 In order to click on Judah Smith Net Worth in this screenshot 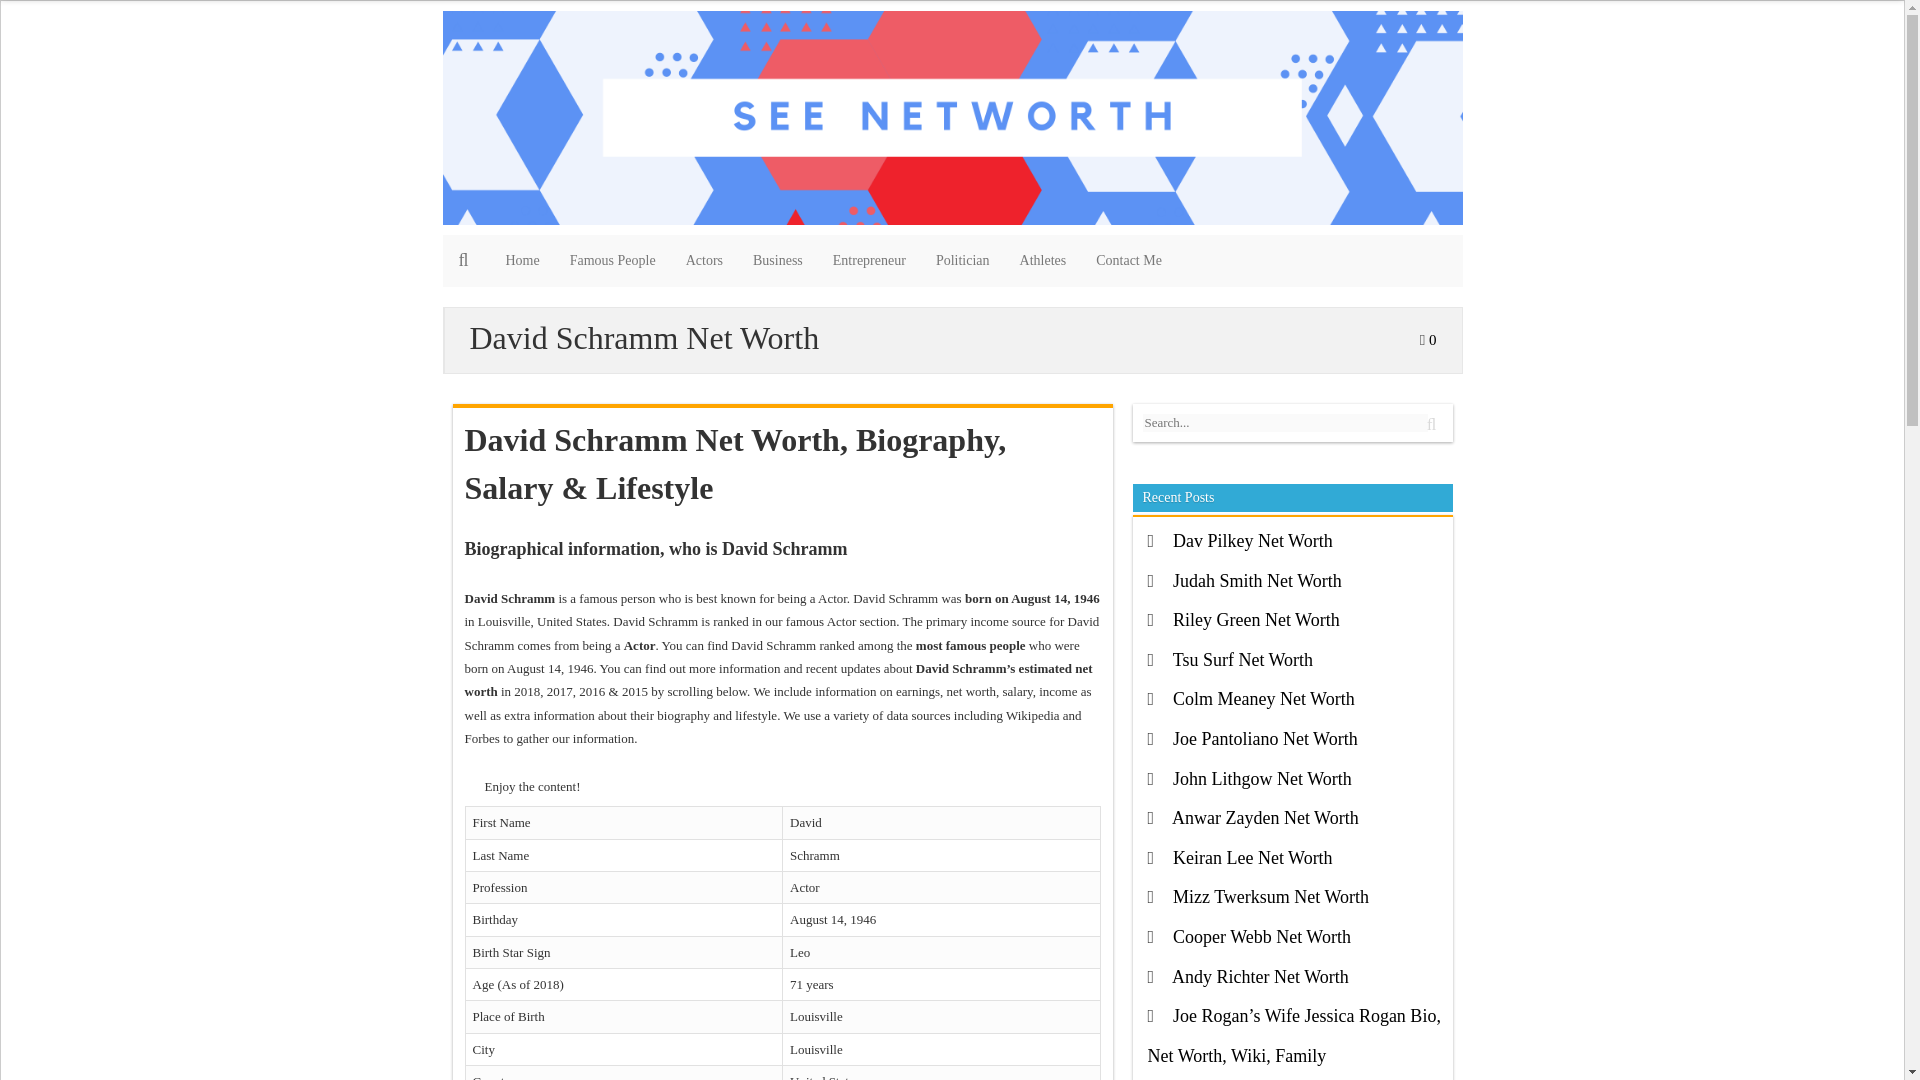, I will do `click(1258, 580)`.